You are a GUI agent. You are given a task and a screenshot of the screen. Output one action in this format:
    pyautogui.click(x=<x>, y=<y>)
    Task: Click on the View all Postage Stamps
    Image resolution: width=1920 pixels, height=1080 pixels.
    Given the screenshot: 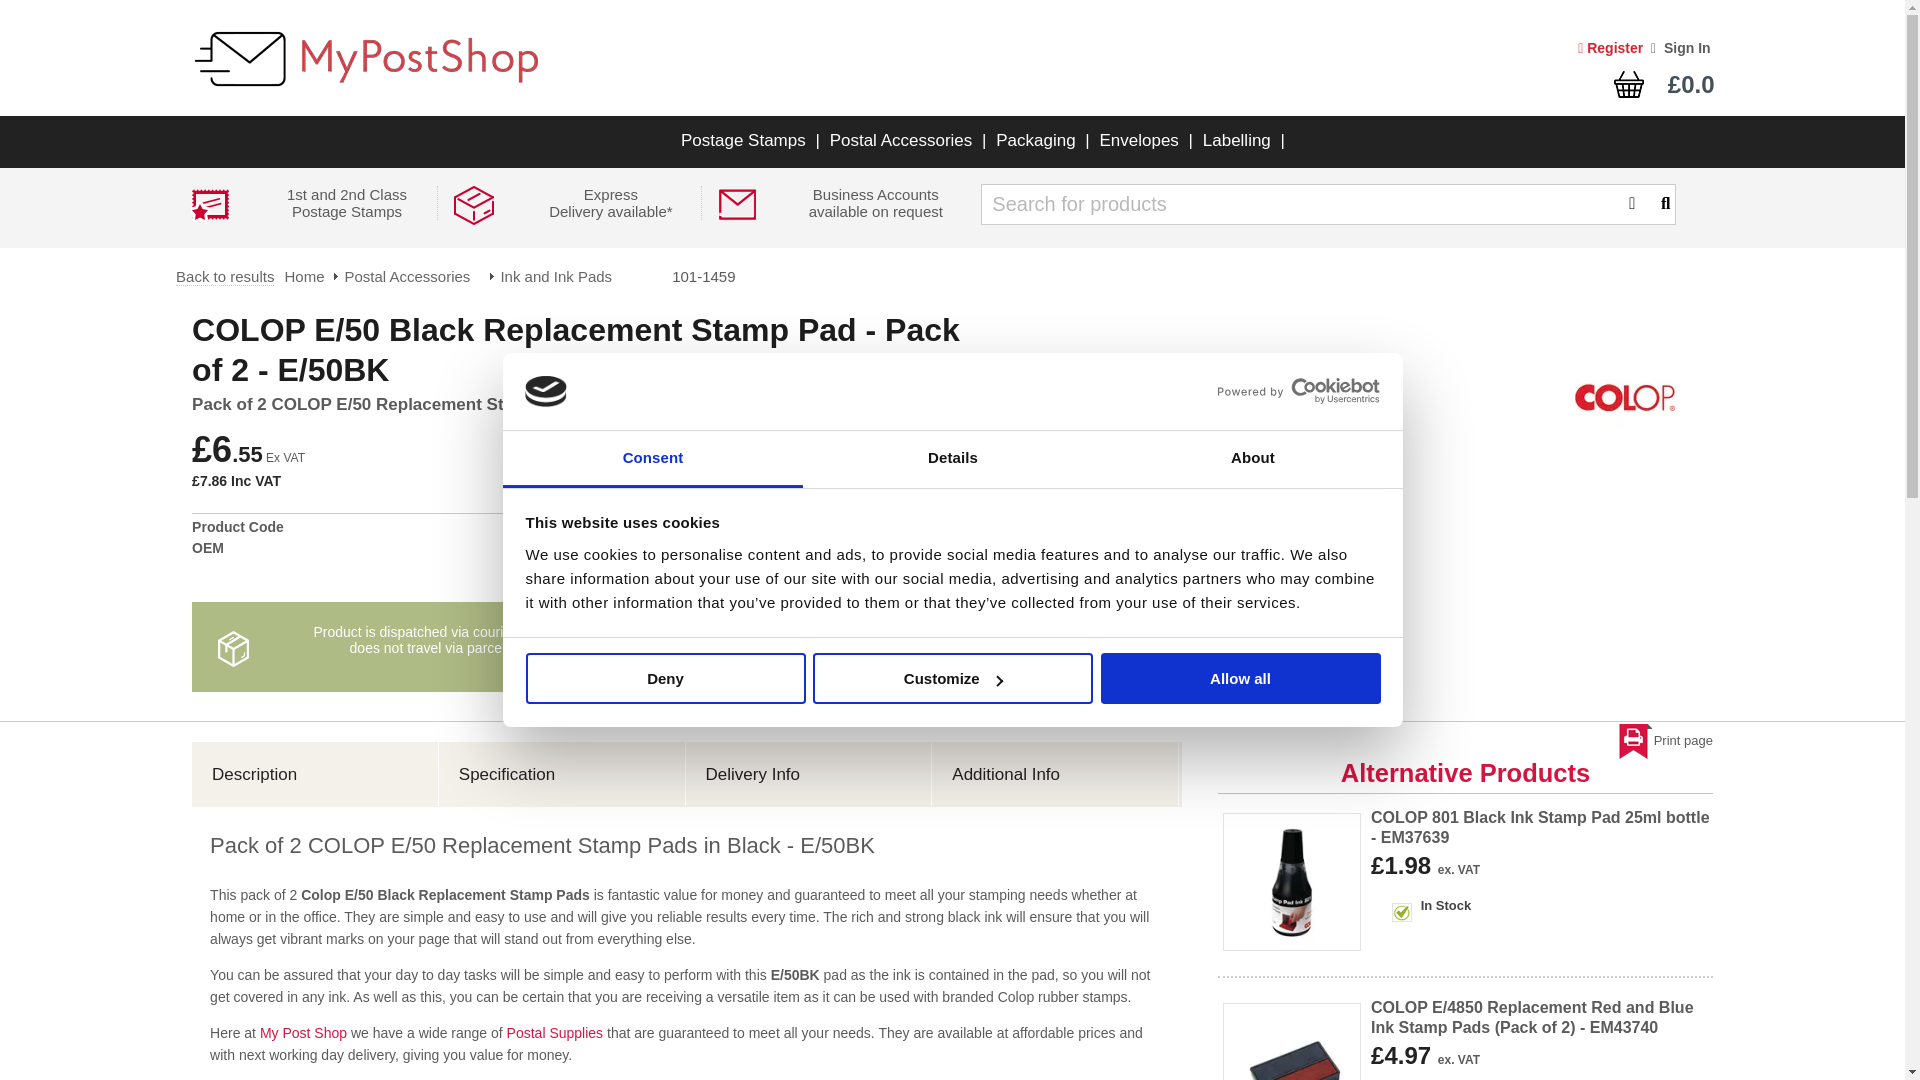 What is the action you would take?
    pyautogui.click(x=742, y=140)
    